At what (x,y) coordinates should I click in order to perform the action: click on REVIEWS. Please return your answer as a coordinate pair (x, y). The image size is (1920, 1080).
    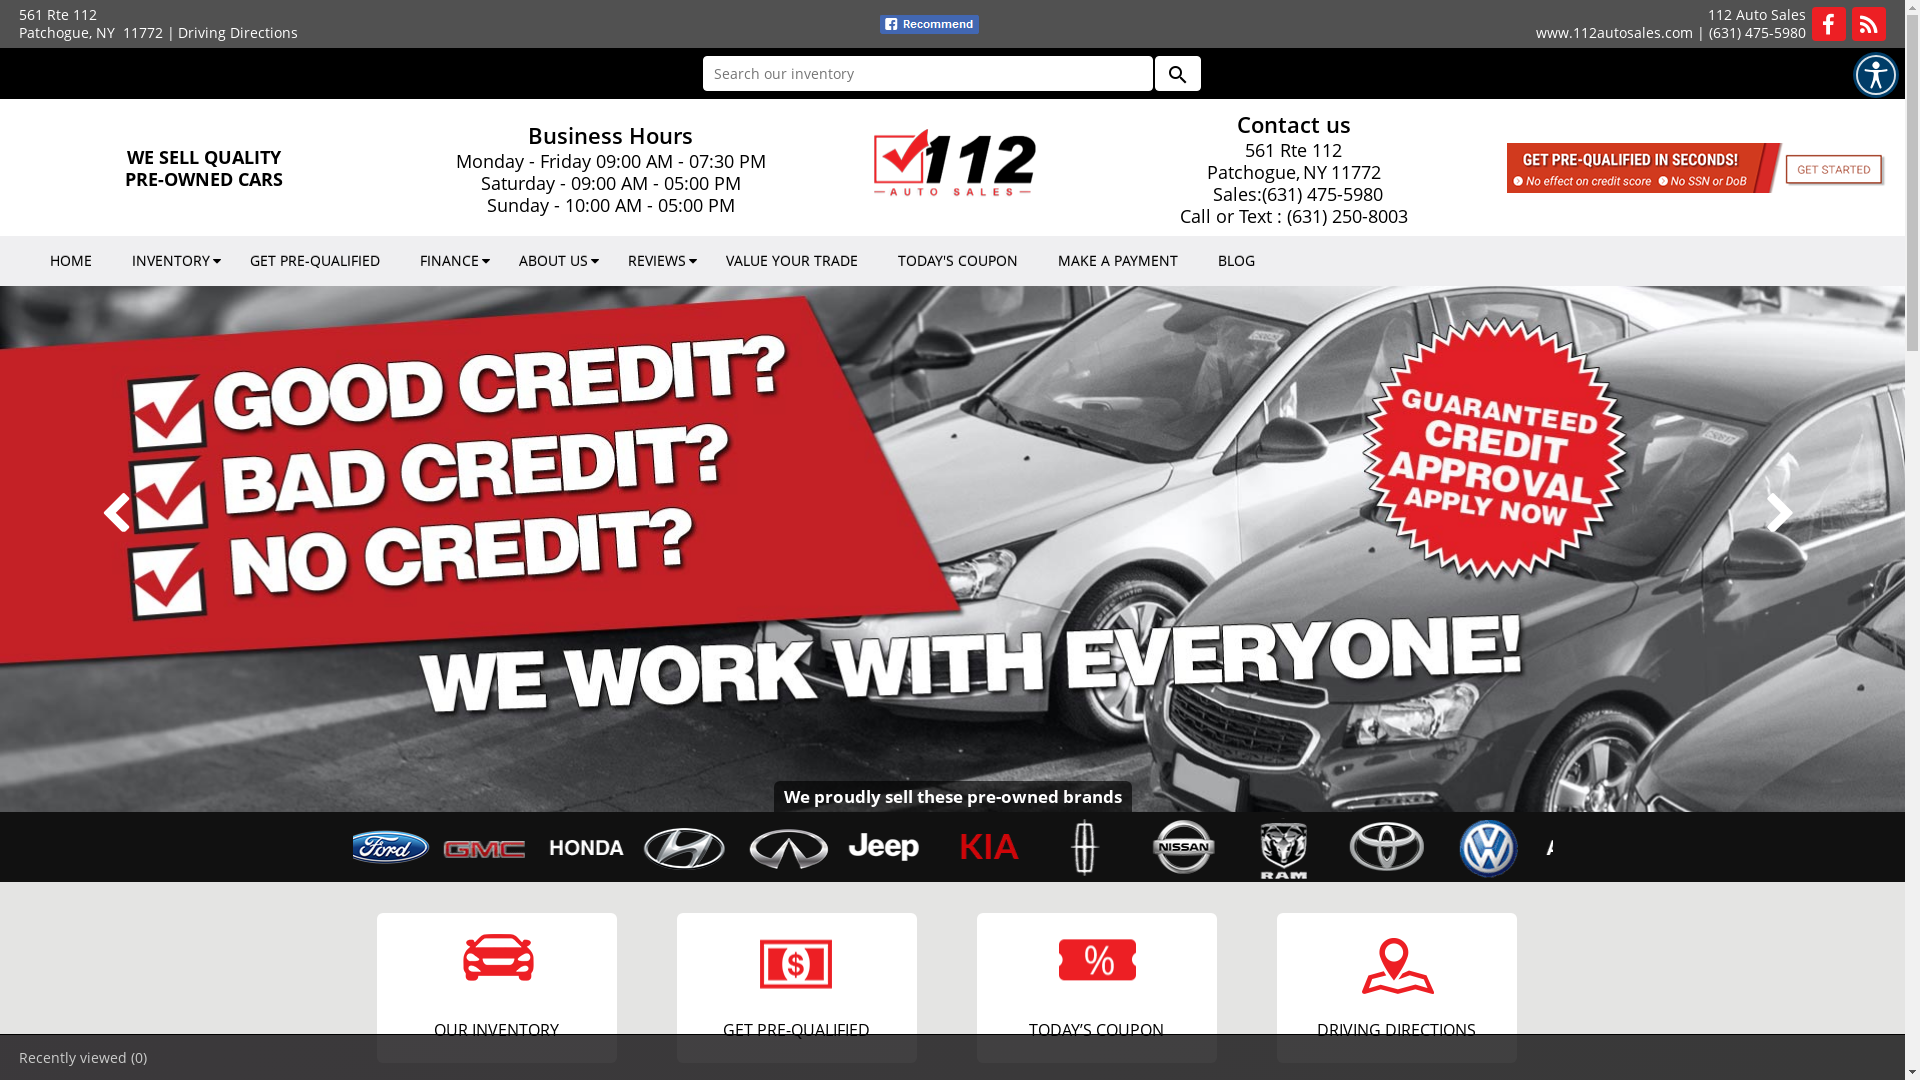
    Looking at the image, I should click on (657, 261).